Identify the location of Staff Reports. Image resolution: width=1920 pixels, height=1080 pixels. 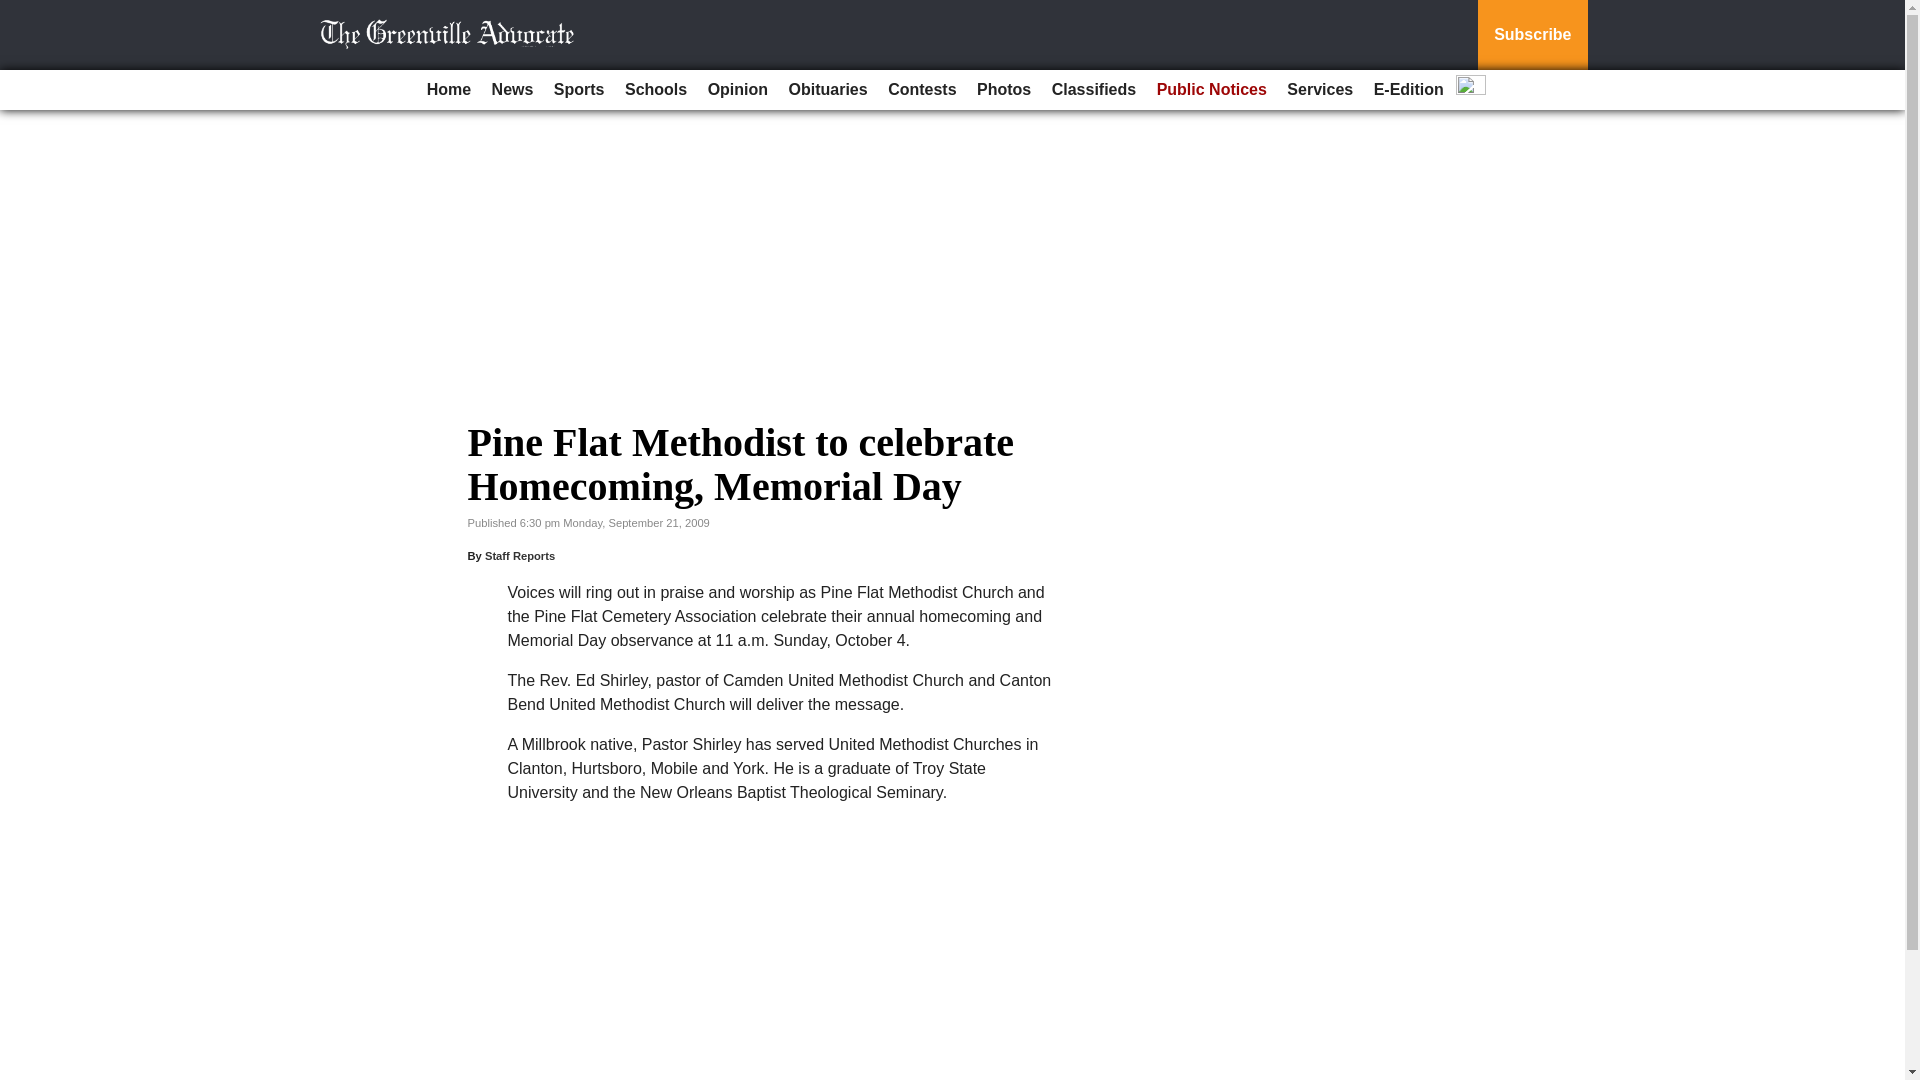
(520, 555).